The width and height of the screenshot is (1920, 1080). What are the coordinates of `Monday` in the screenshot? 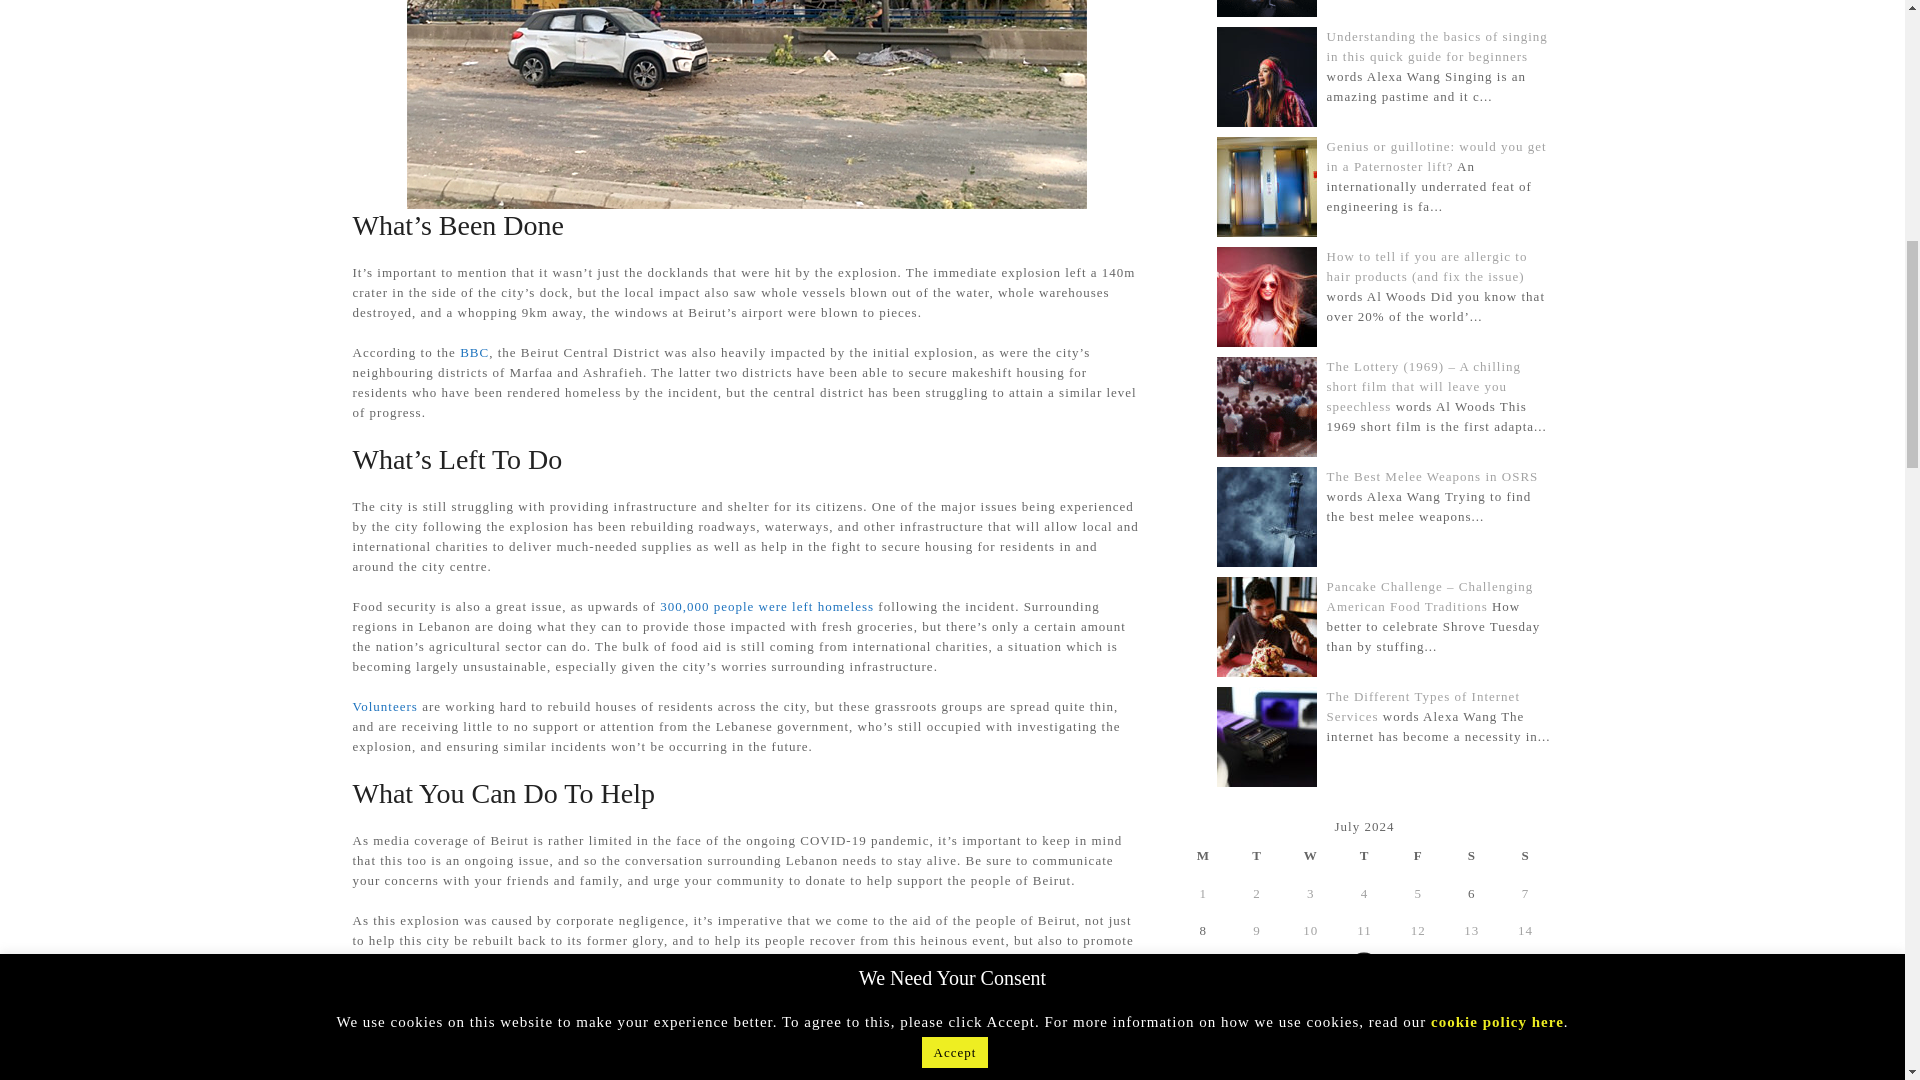 It's located at (1202, 855).